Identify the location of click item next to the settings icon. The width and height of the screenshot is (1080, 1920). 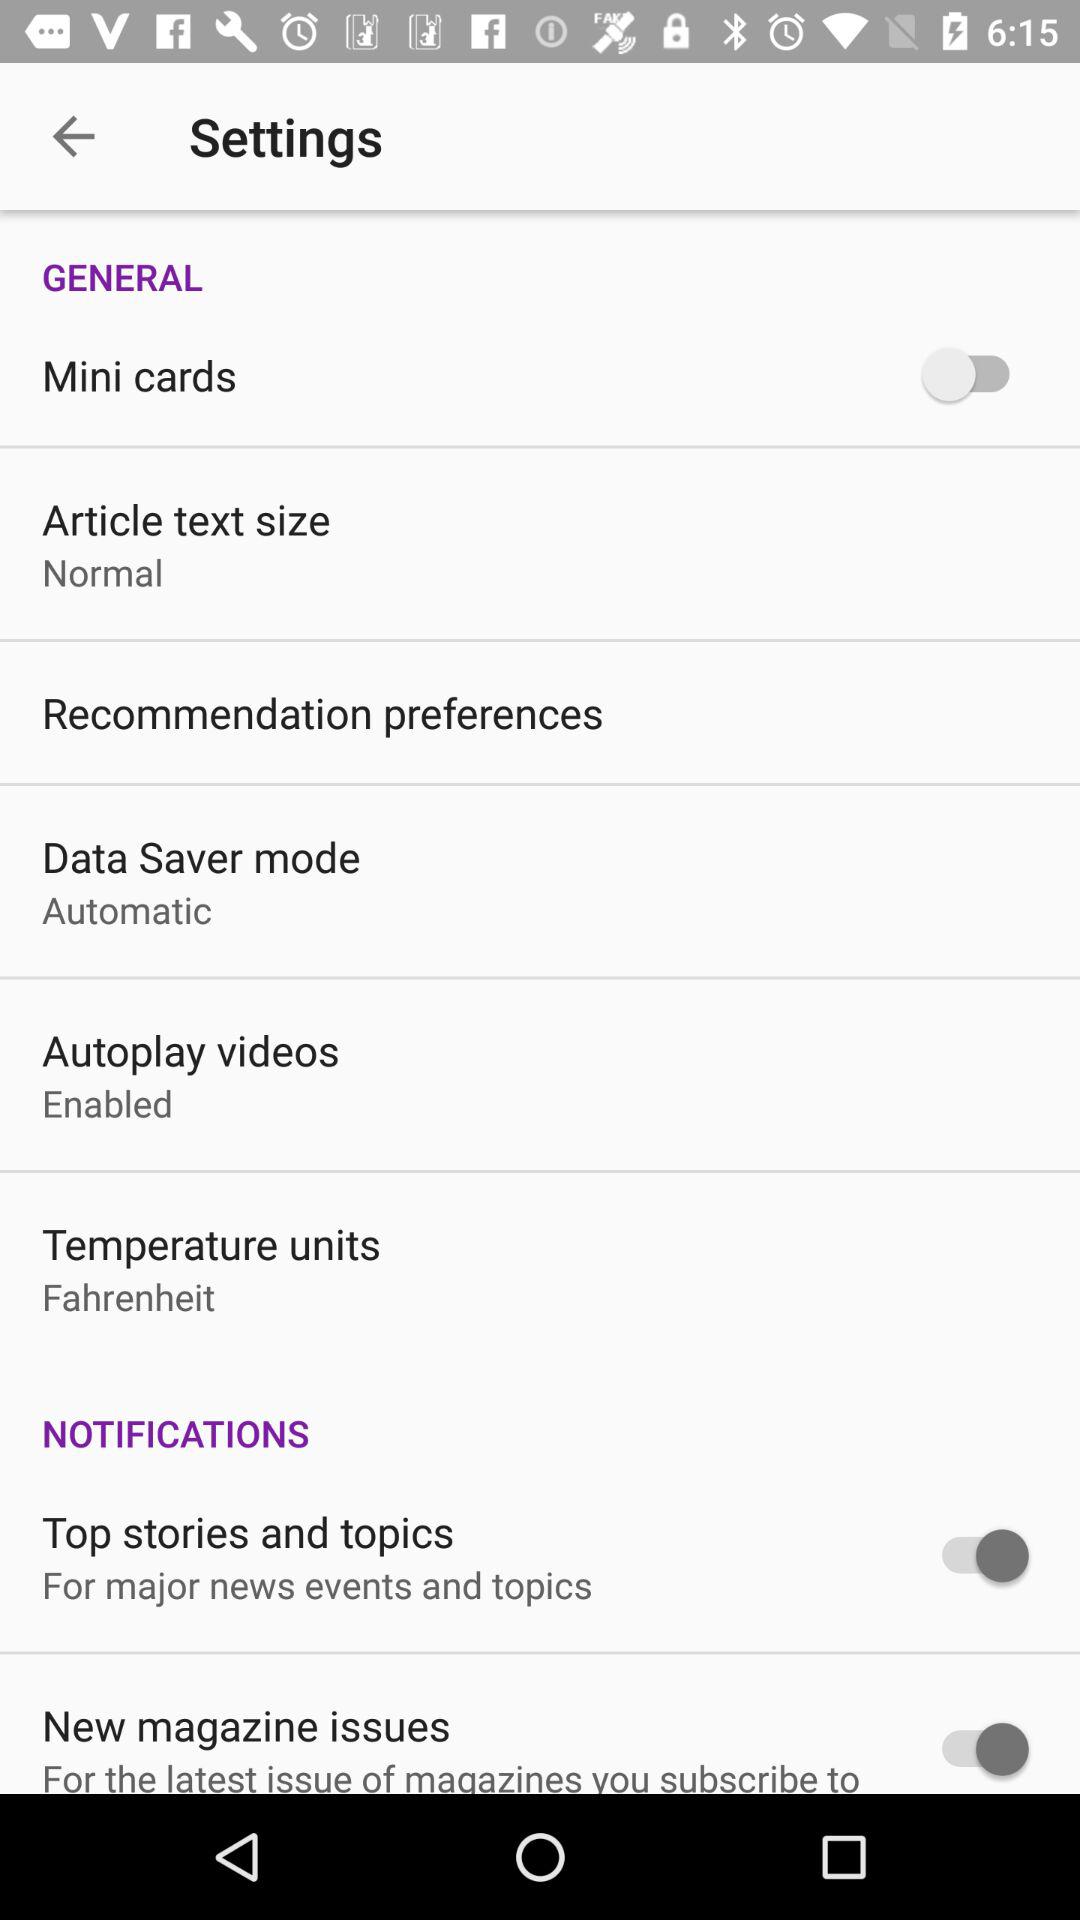
(73, 136).